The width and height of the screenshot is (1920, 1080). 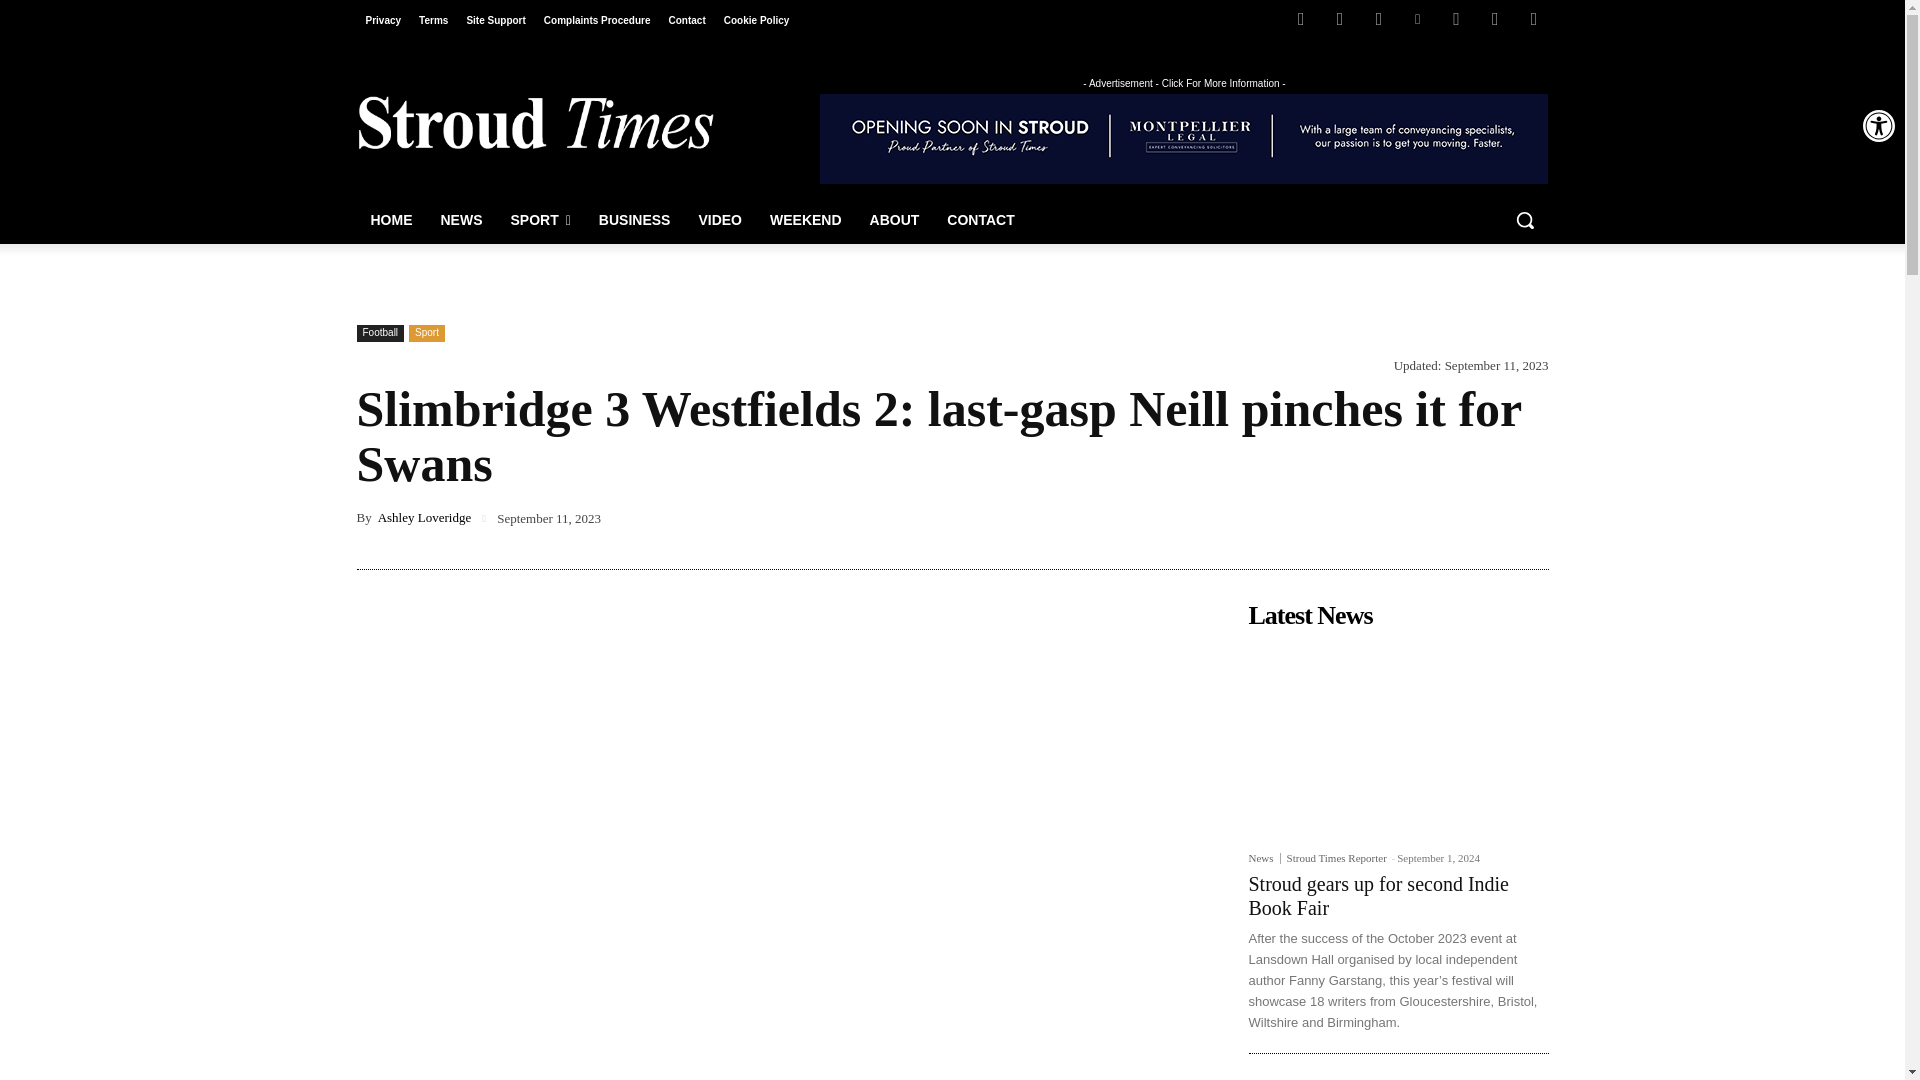 I want to click on Accessibility Tools, so click(x=1878, y=126).